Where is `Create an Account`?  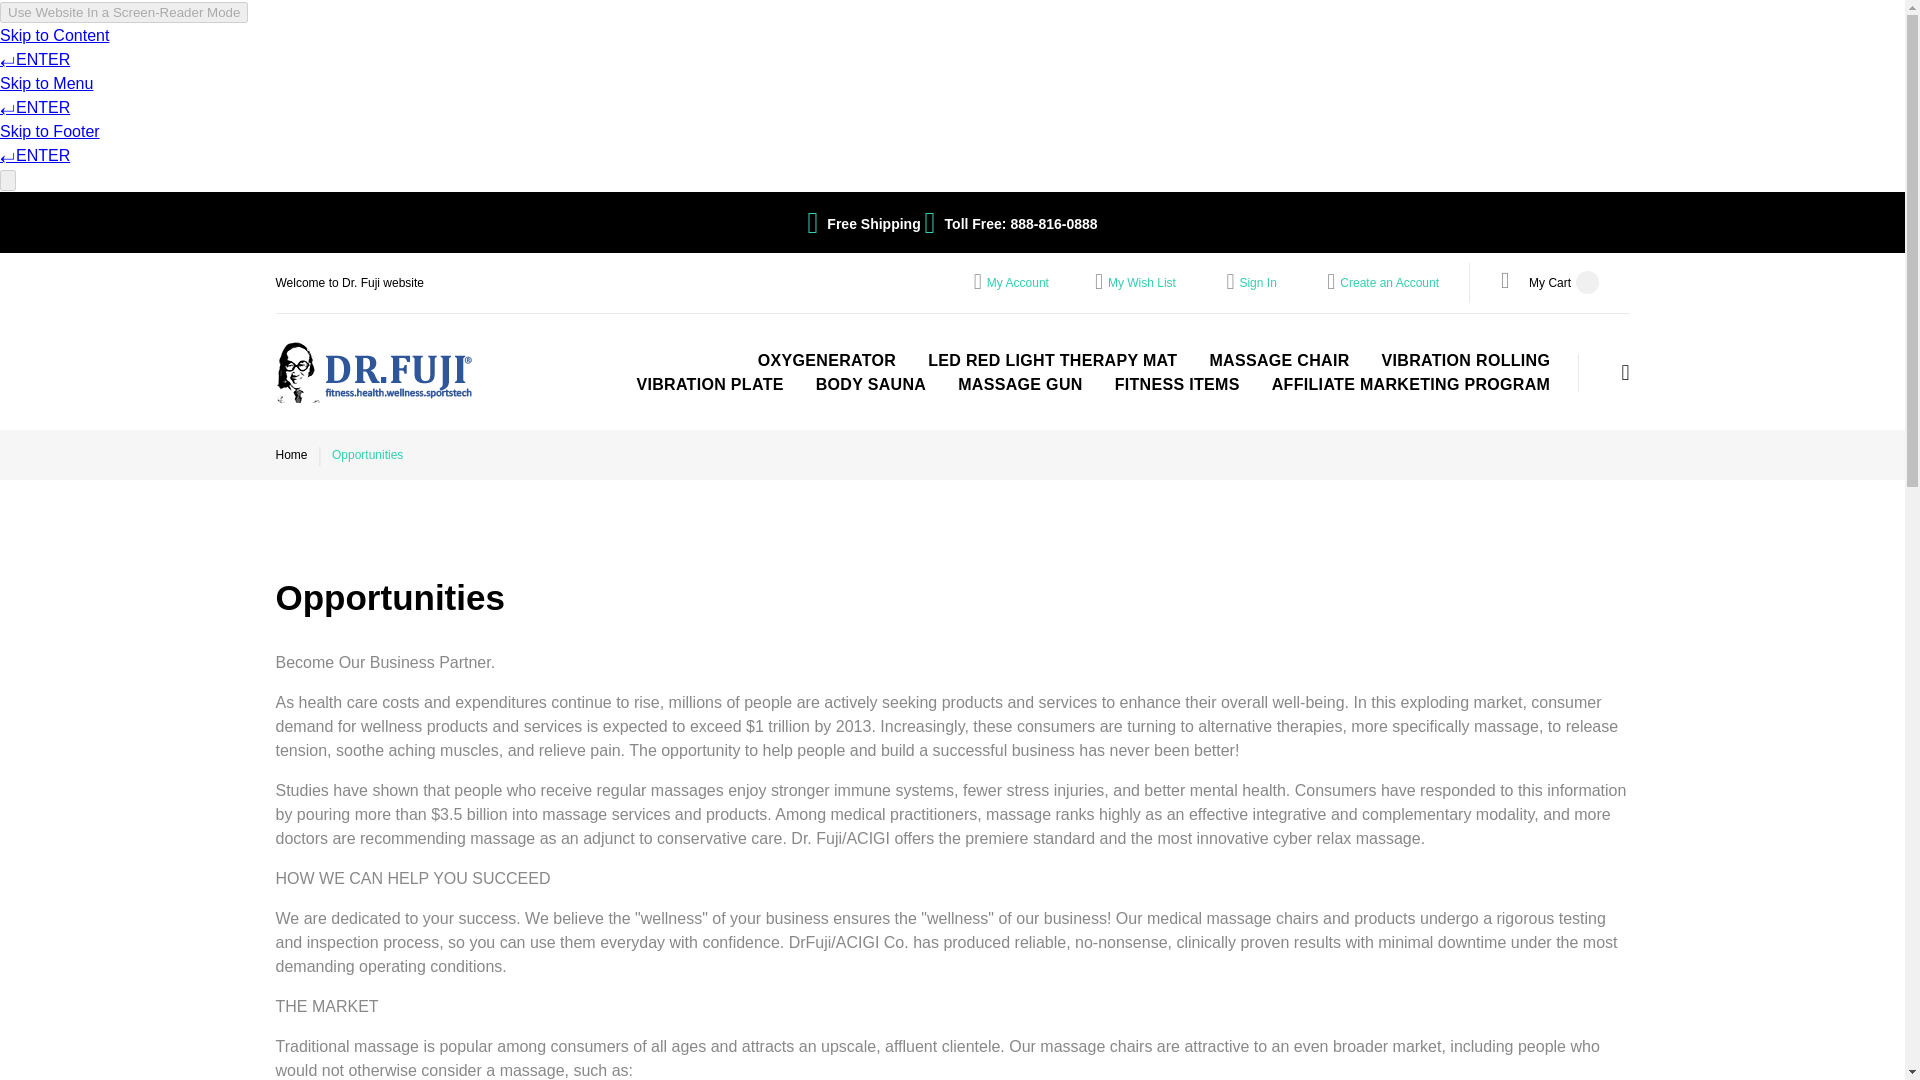 Create an Account is located at coordinates (1389, 283).